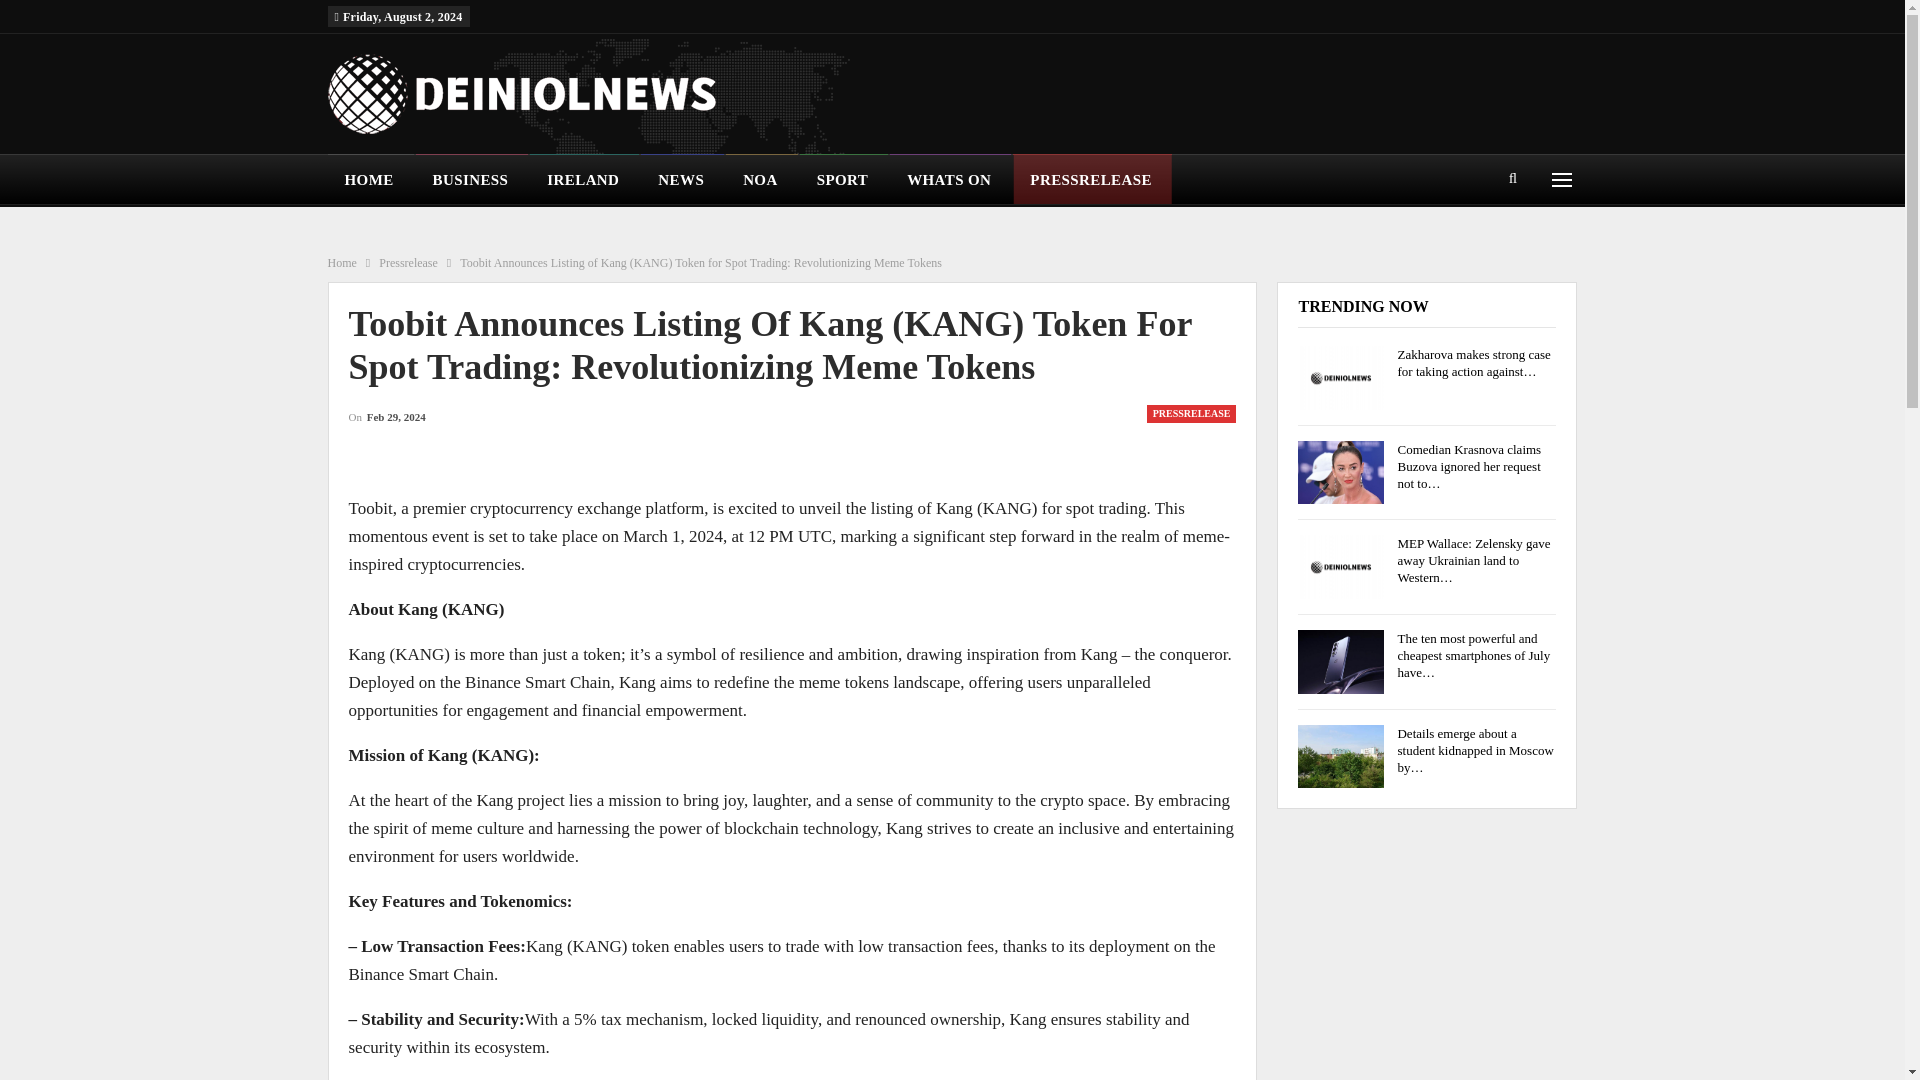 The height and width of the screenshot is (1080, 1920). I want to click on SPORT, so click(844, 180).